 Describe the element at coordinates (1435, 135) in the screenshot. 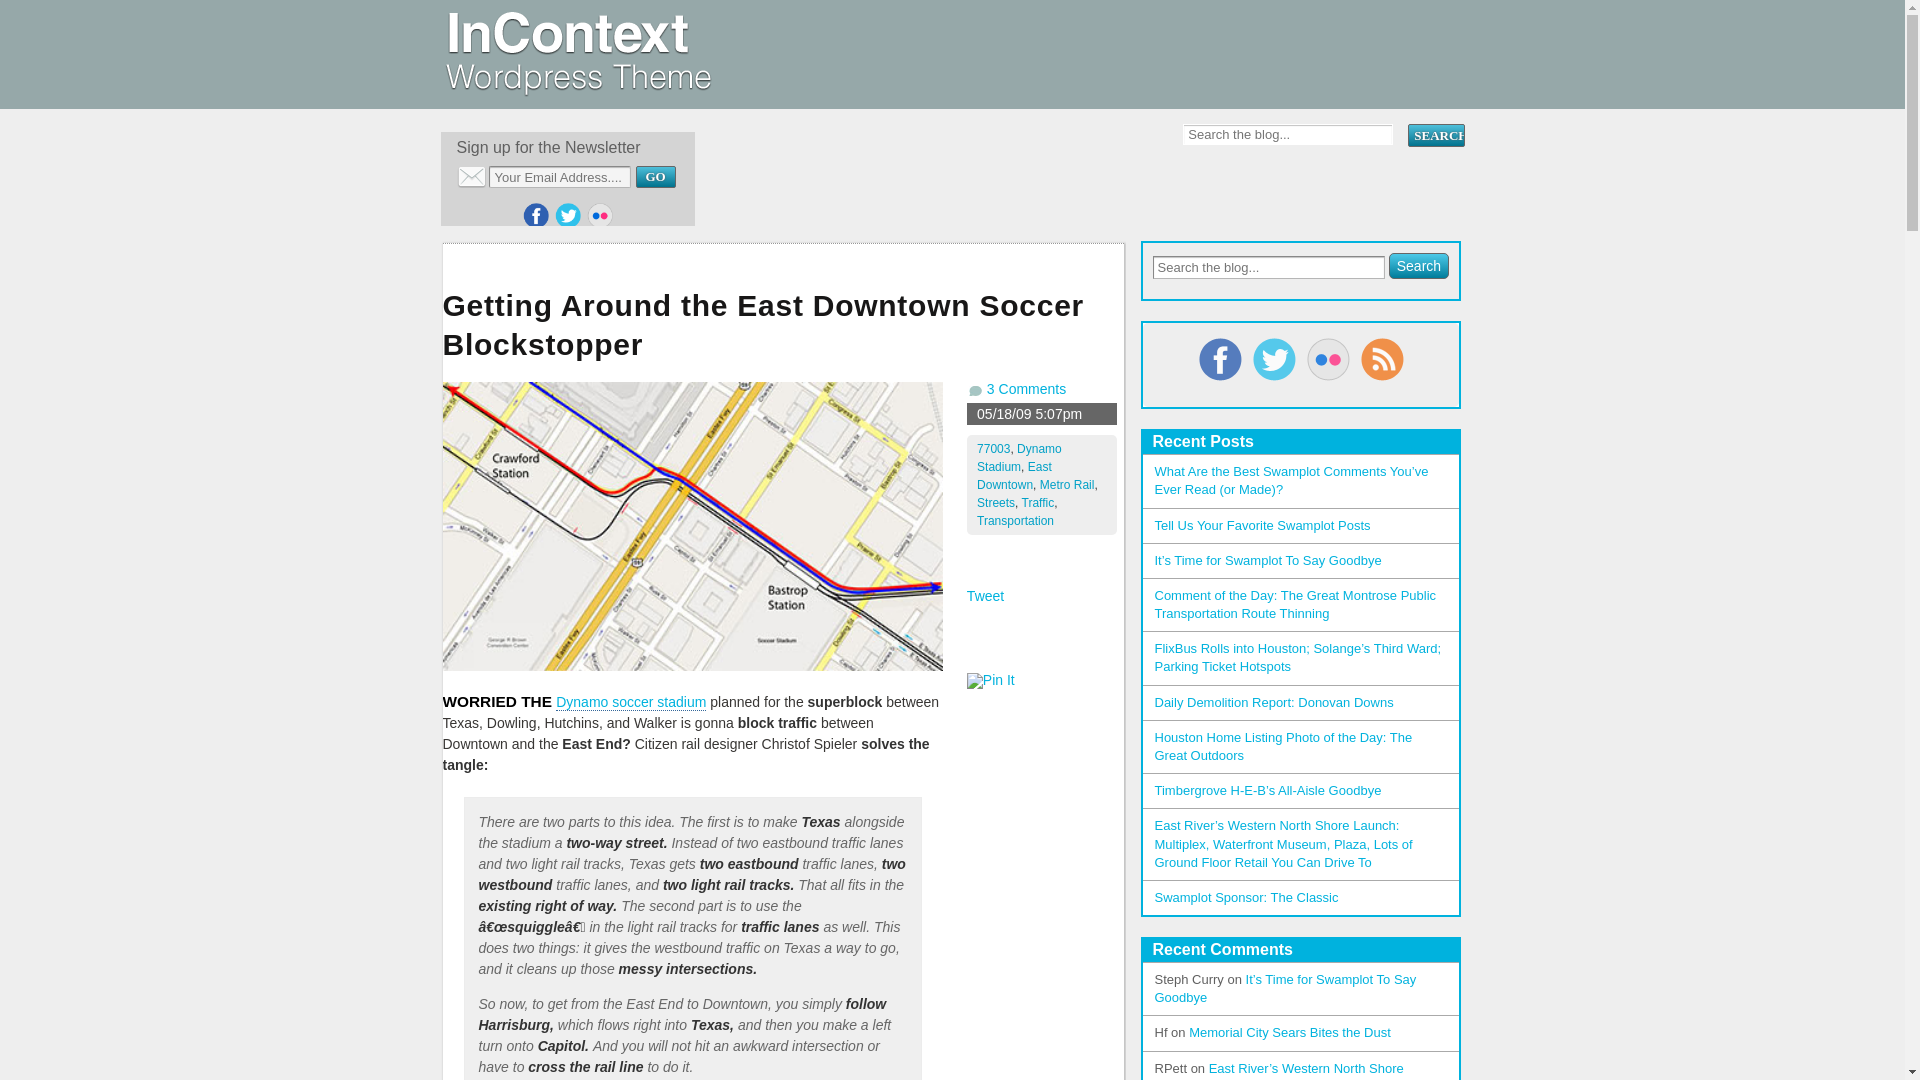

I see `Search` at that location.